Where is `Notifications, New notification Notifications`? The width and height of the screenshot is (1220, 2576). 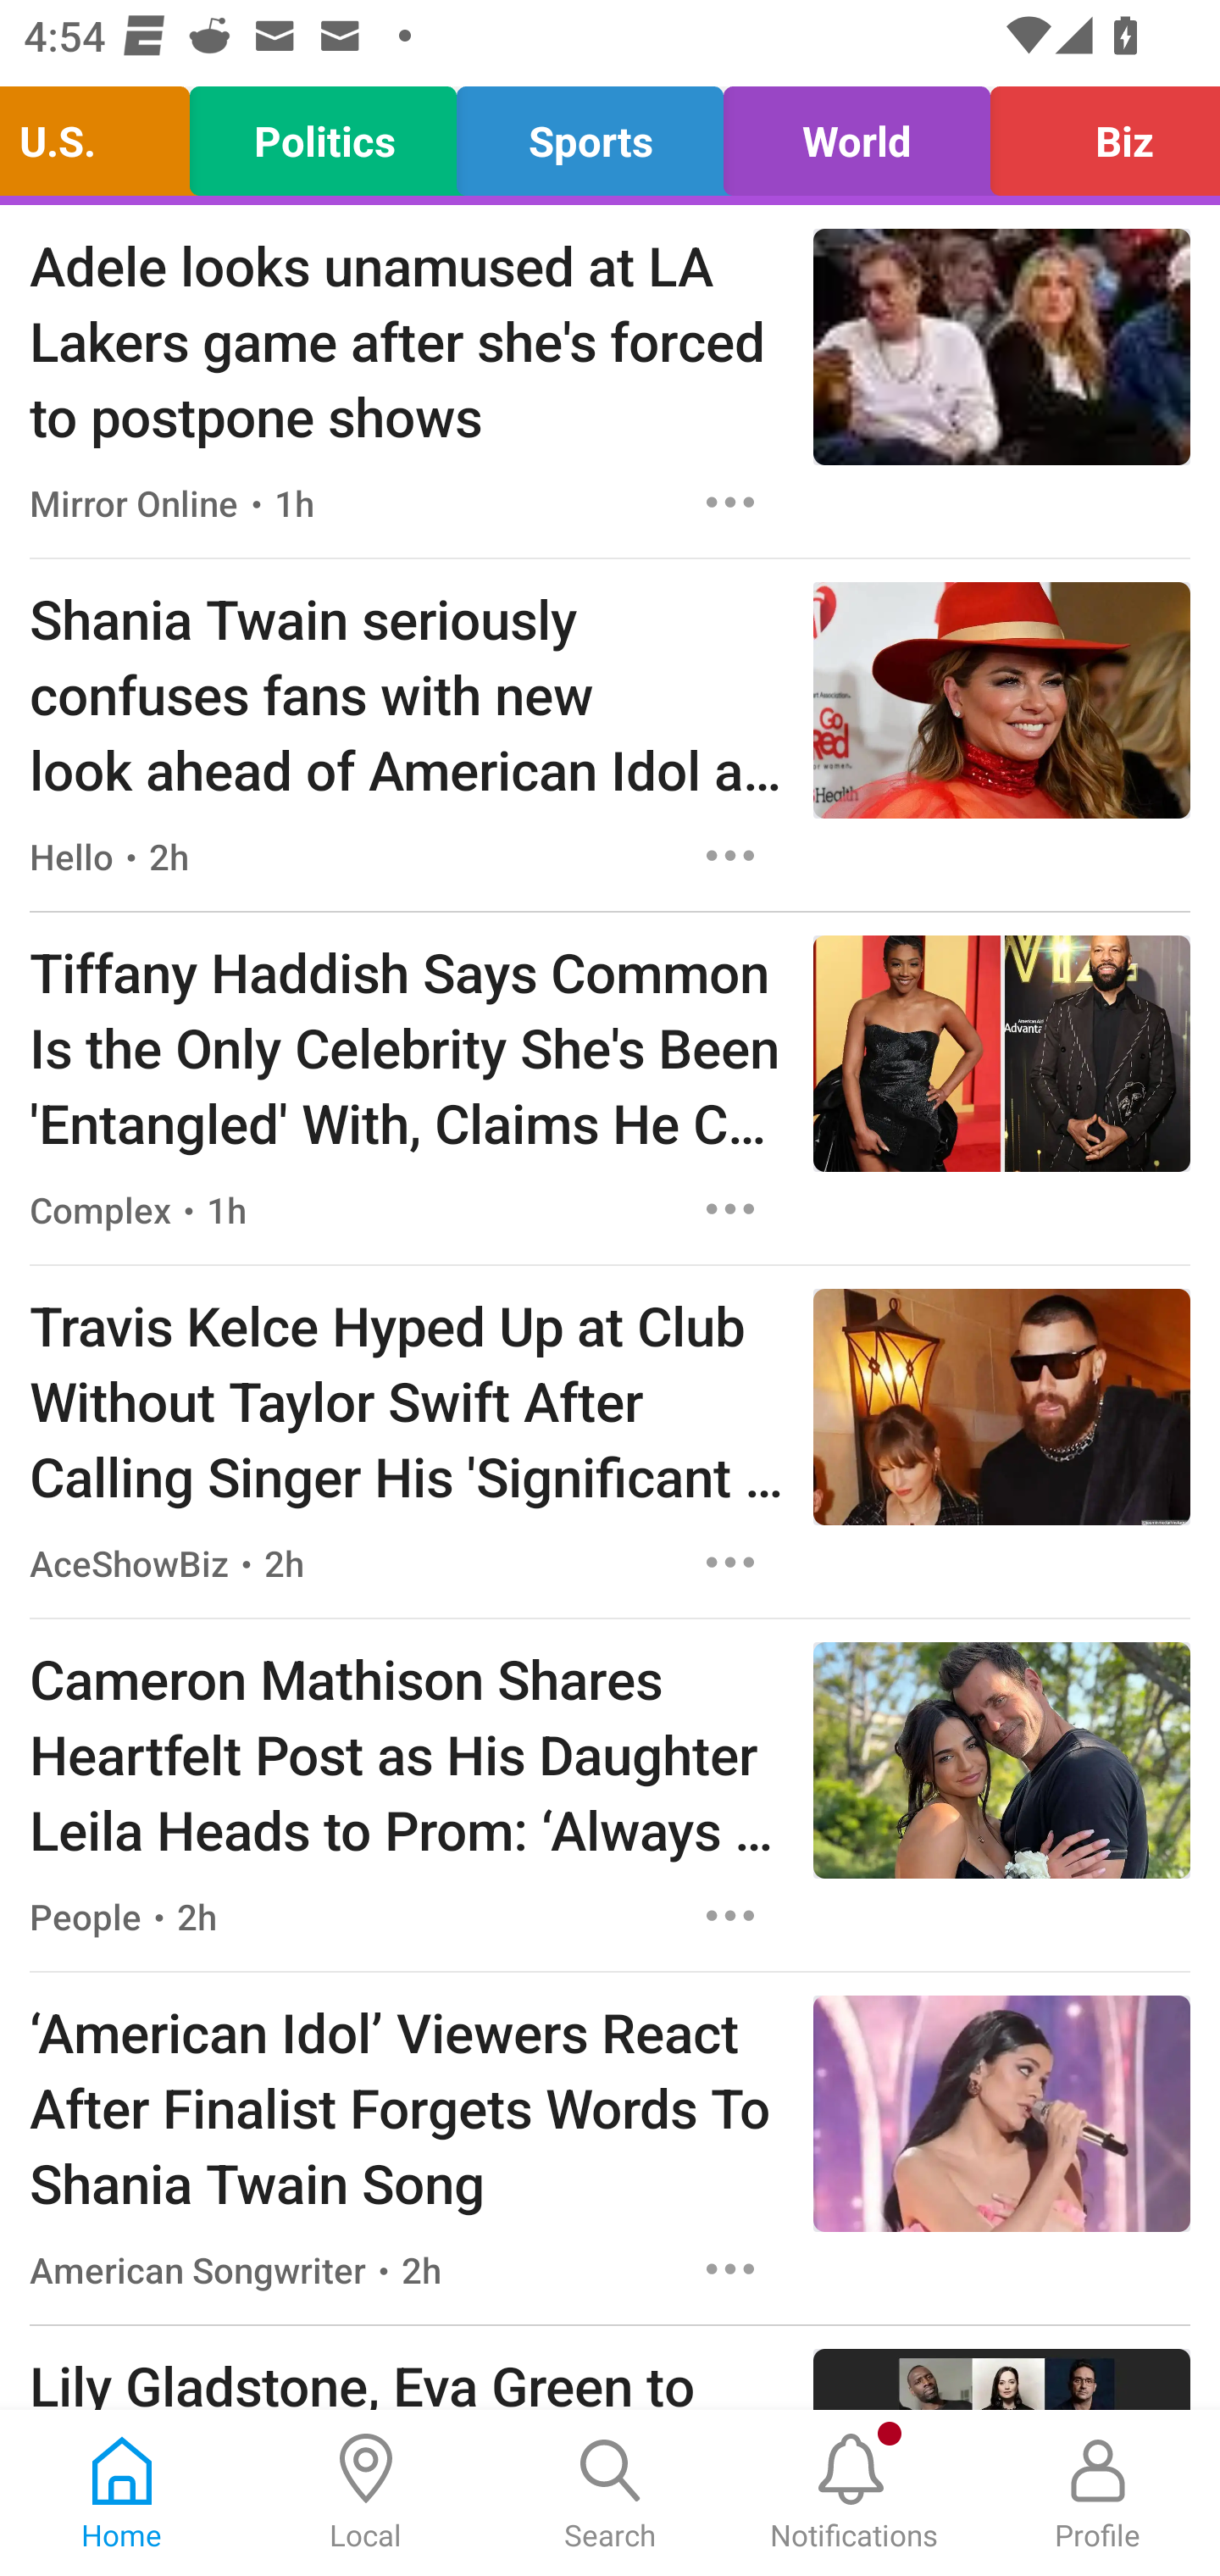 Notifications, New notification Notifications is located at coordinates (854, 2493).